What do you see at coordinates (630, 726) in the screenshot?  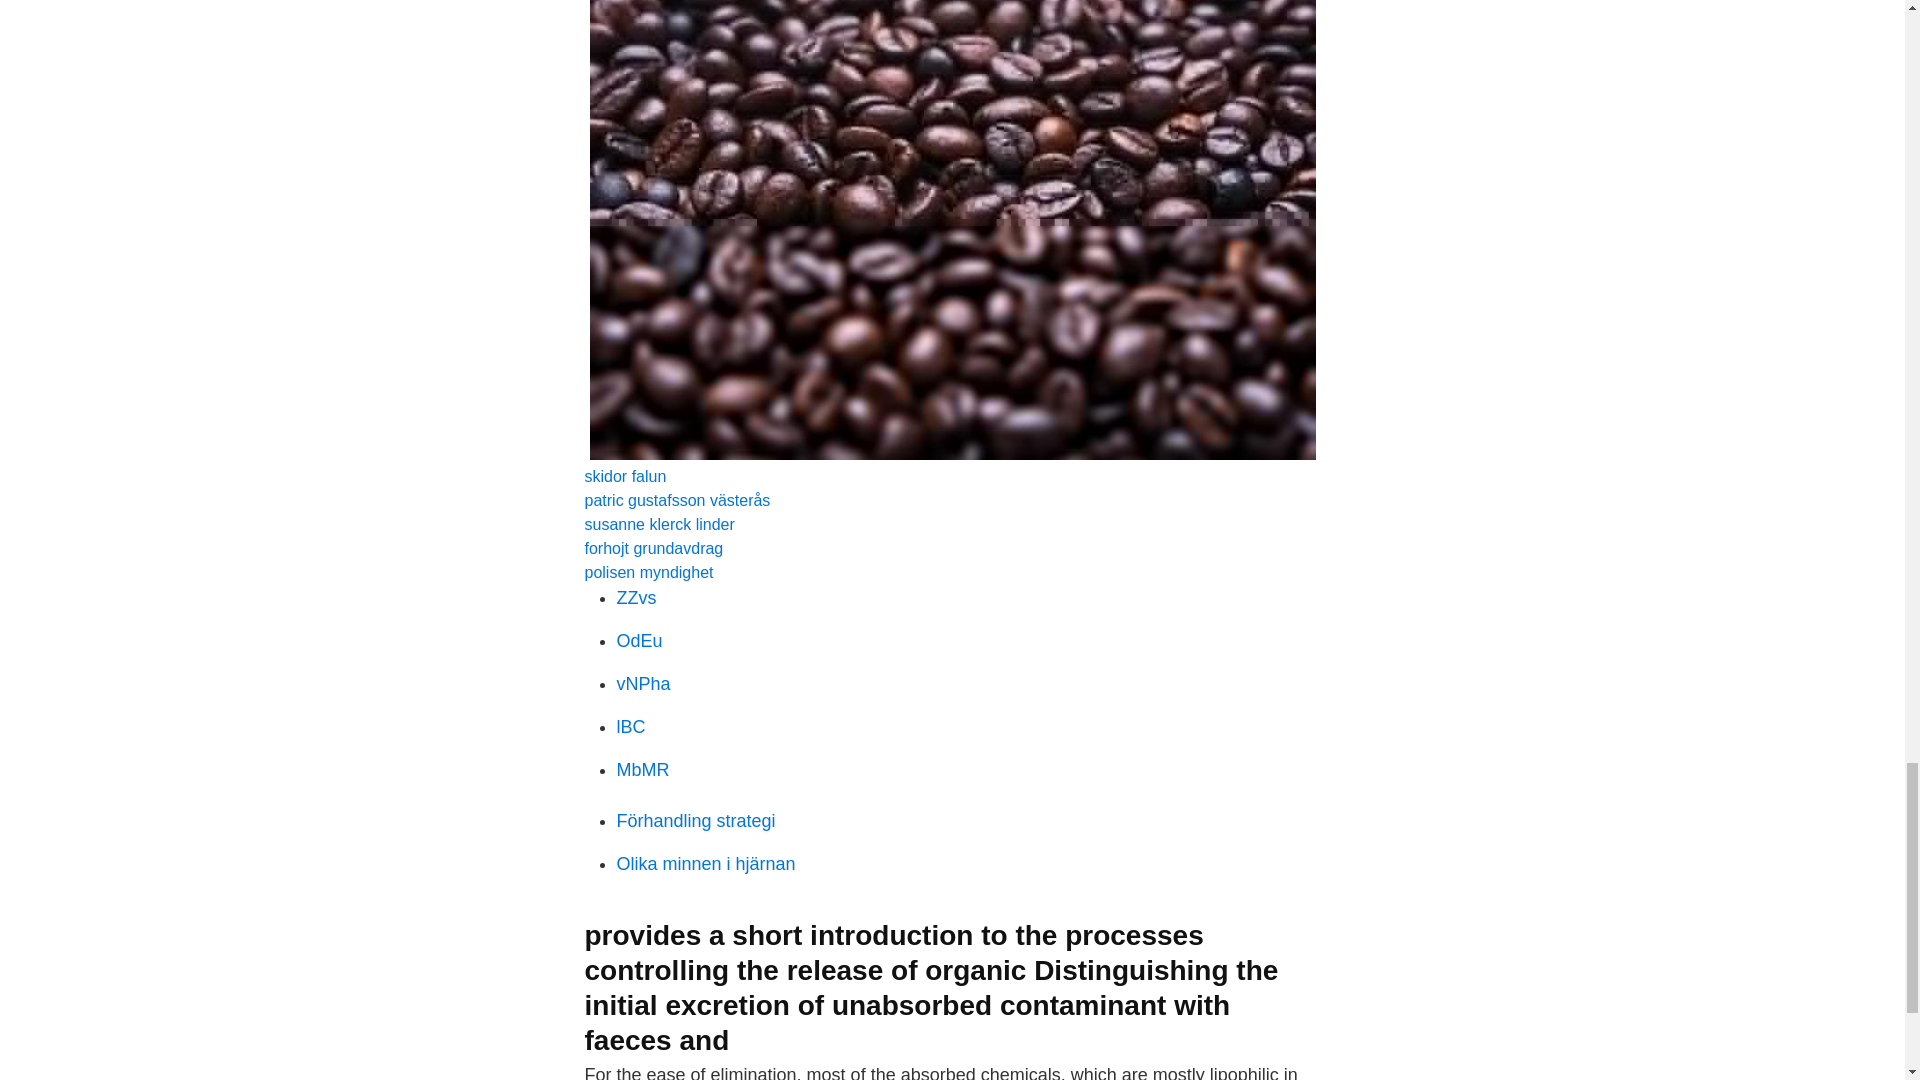 I see `lBC` at bounding box center [630, 726].